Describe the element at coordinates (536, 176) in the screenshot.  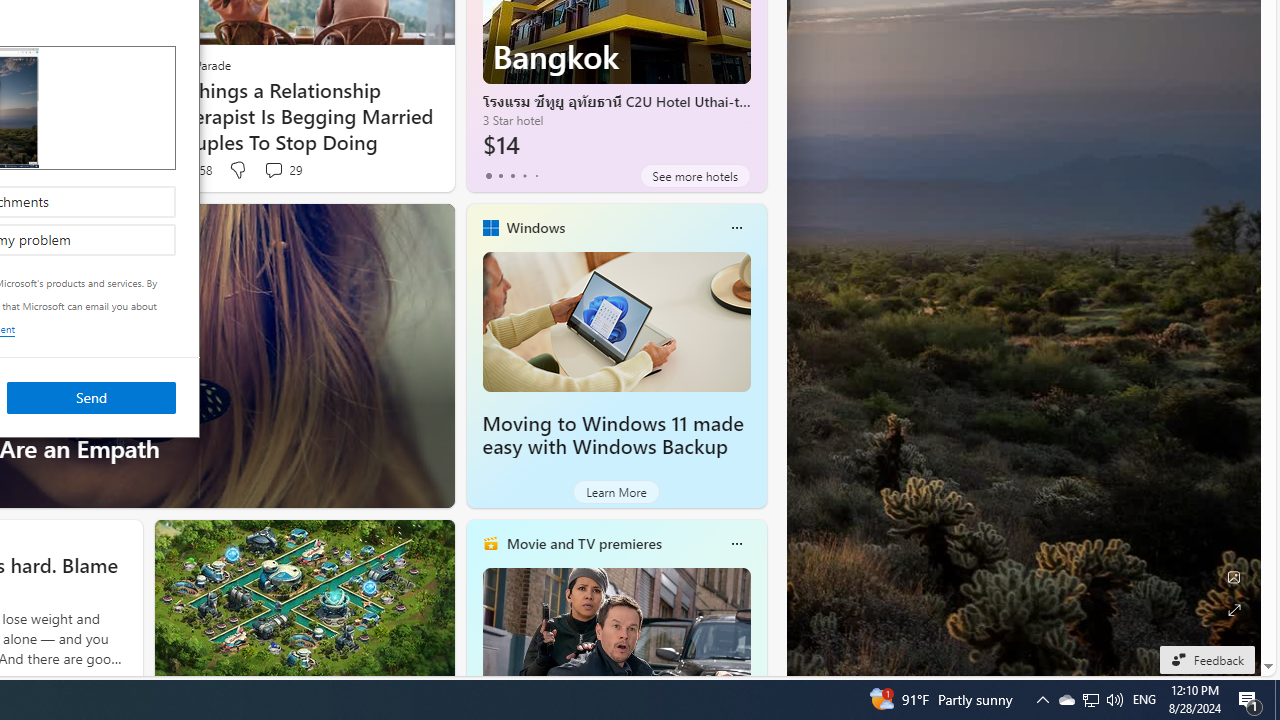
I see `Movie and TV premieres` at that location.